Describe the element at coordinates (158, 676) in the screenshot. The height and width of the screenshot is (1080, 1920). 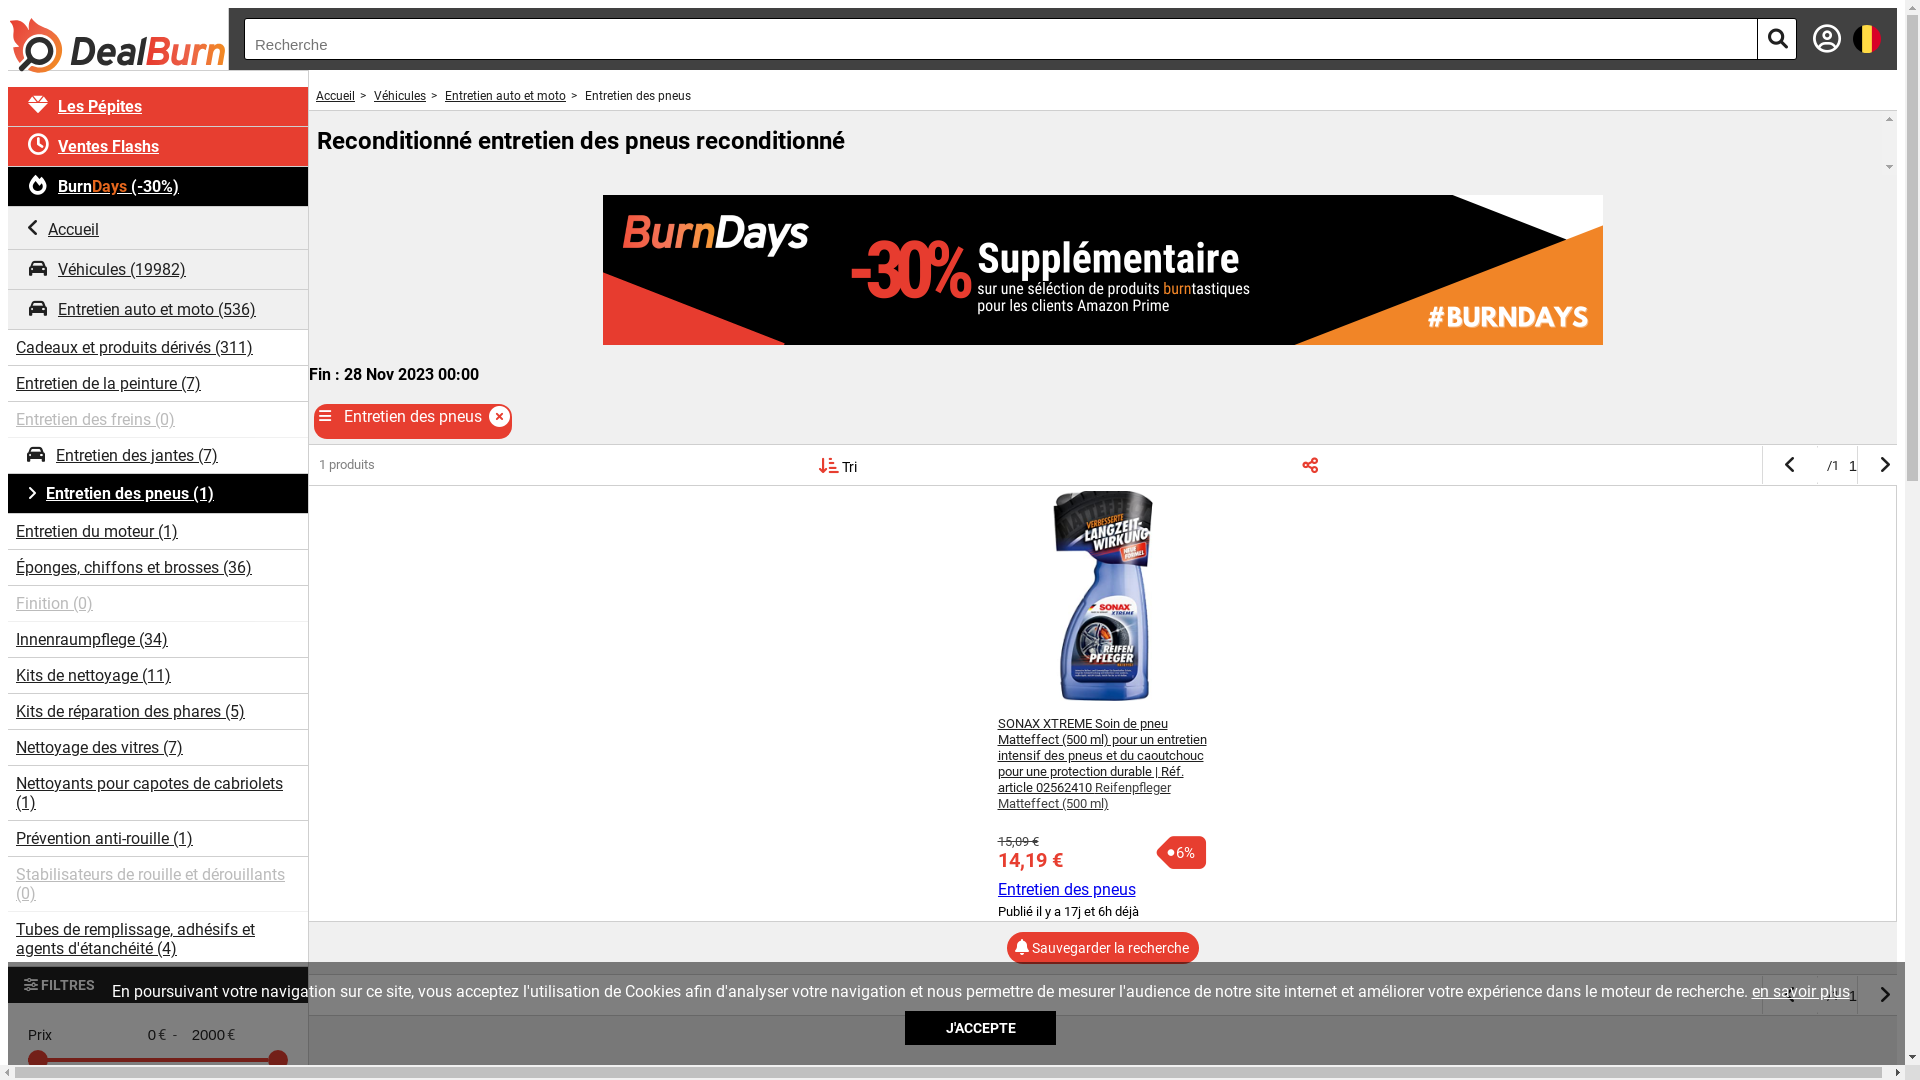
I see `Kits de nettoyage (11)` at that location.